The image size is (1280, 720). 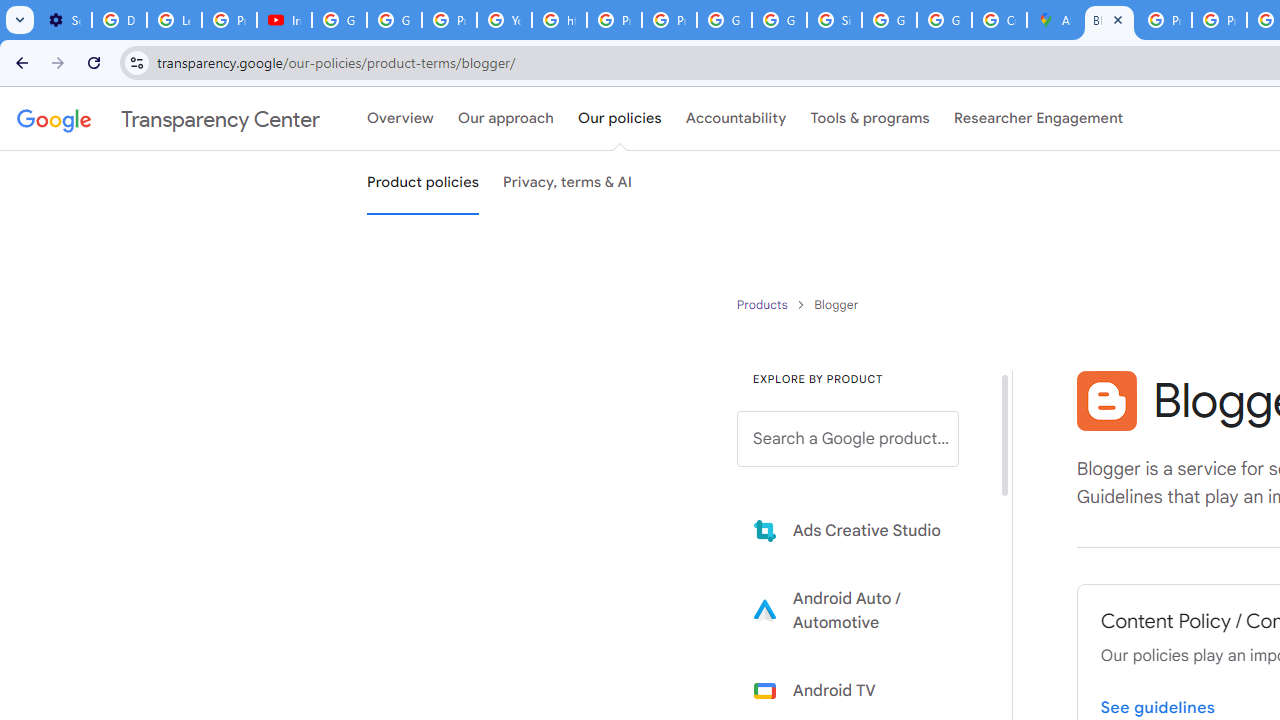 What do you see at coordinates (1106, 400) in the screenshot?
I see `Blogger` at bounding box center [1106, 400].